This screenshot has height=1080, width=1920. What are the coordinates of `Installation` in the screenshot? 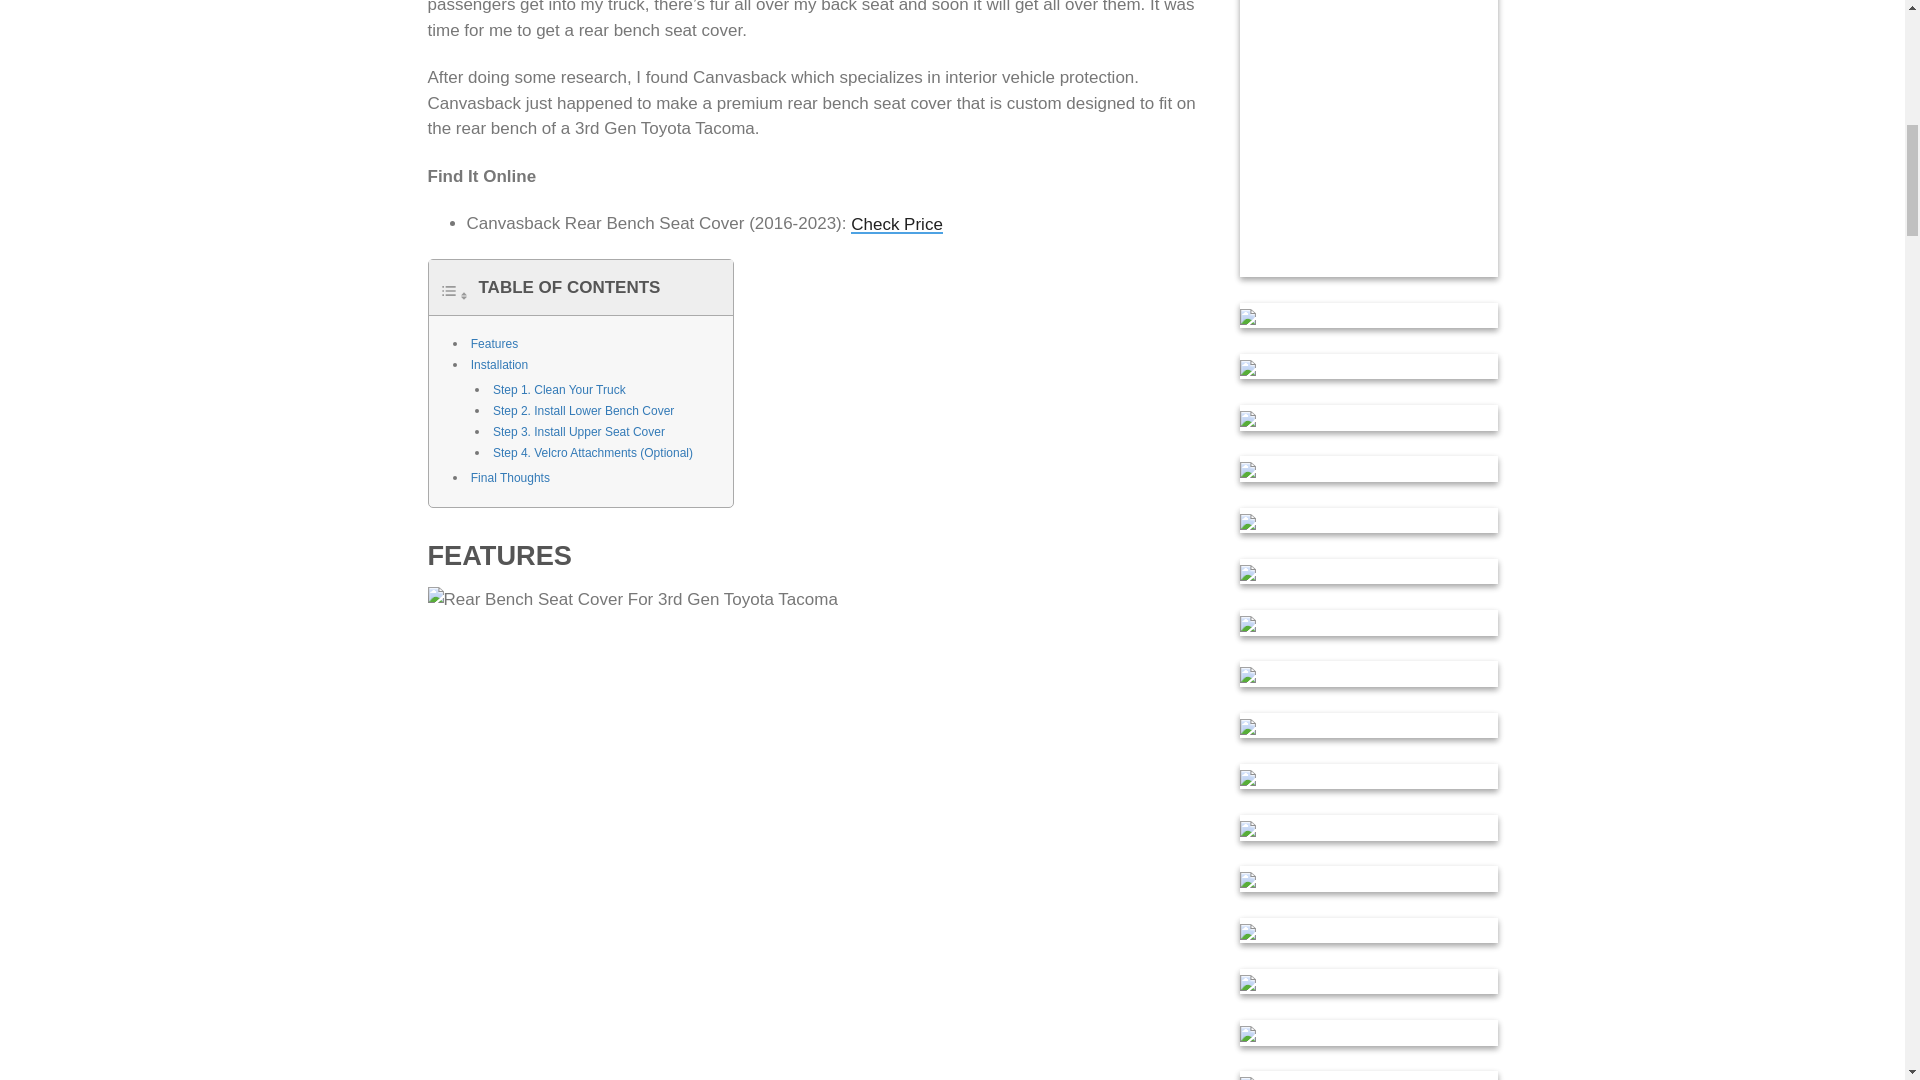 It's located at (499, 364).